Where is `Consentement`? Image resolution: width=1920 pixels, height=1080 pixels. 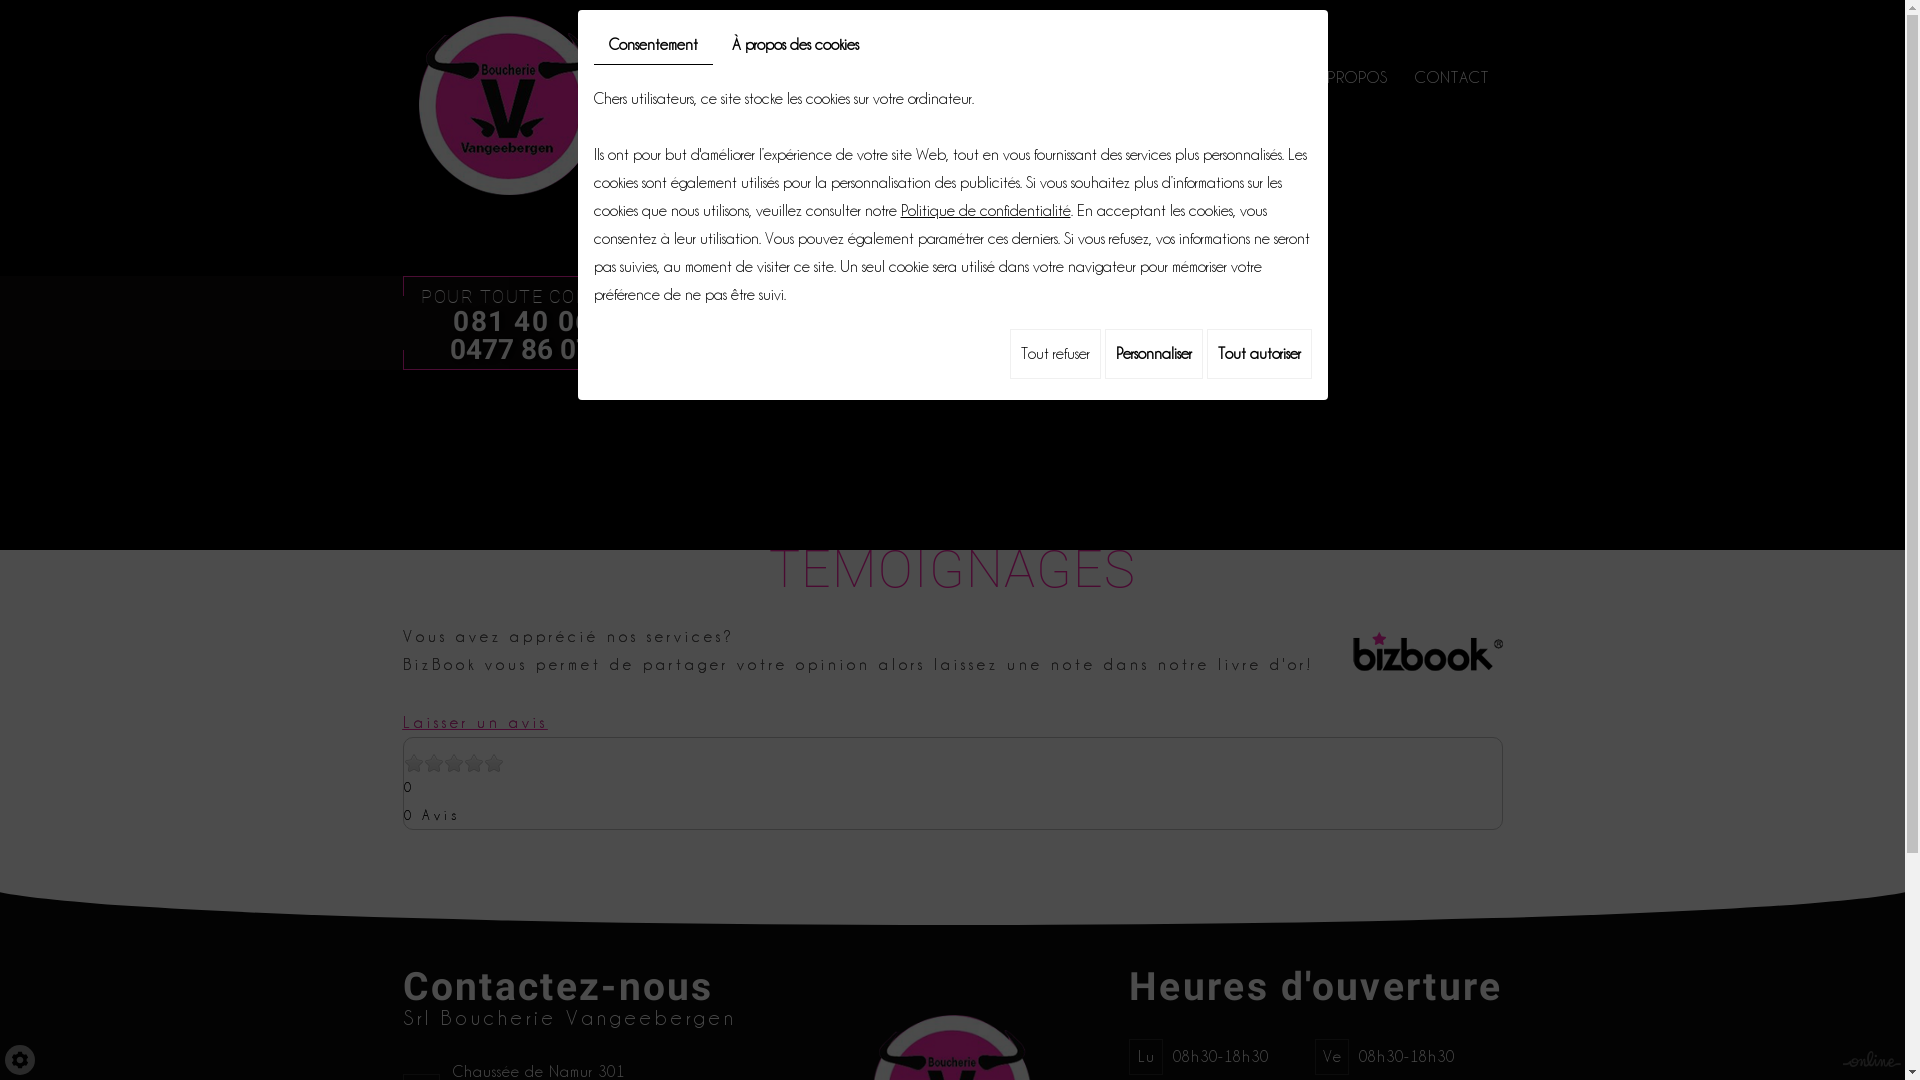 Consentement is located at coordinates (654, 46).